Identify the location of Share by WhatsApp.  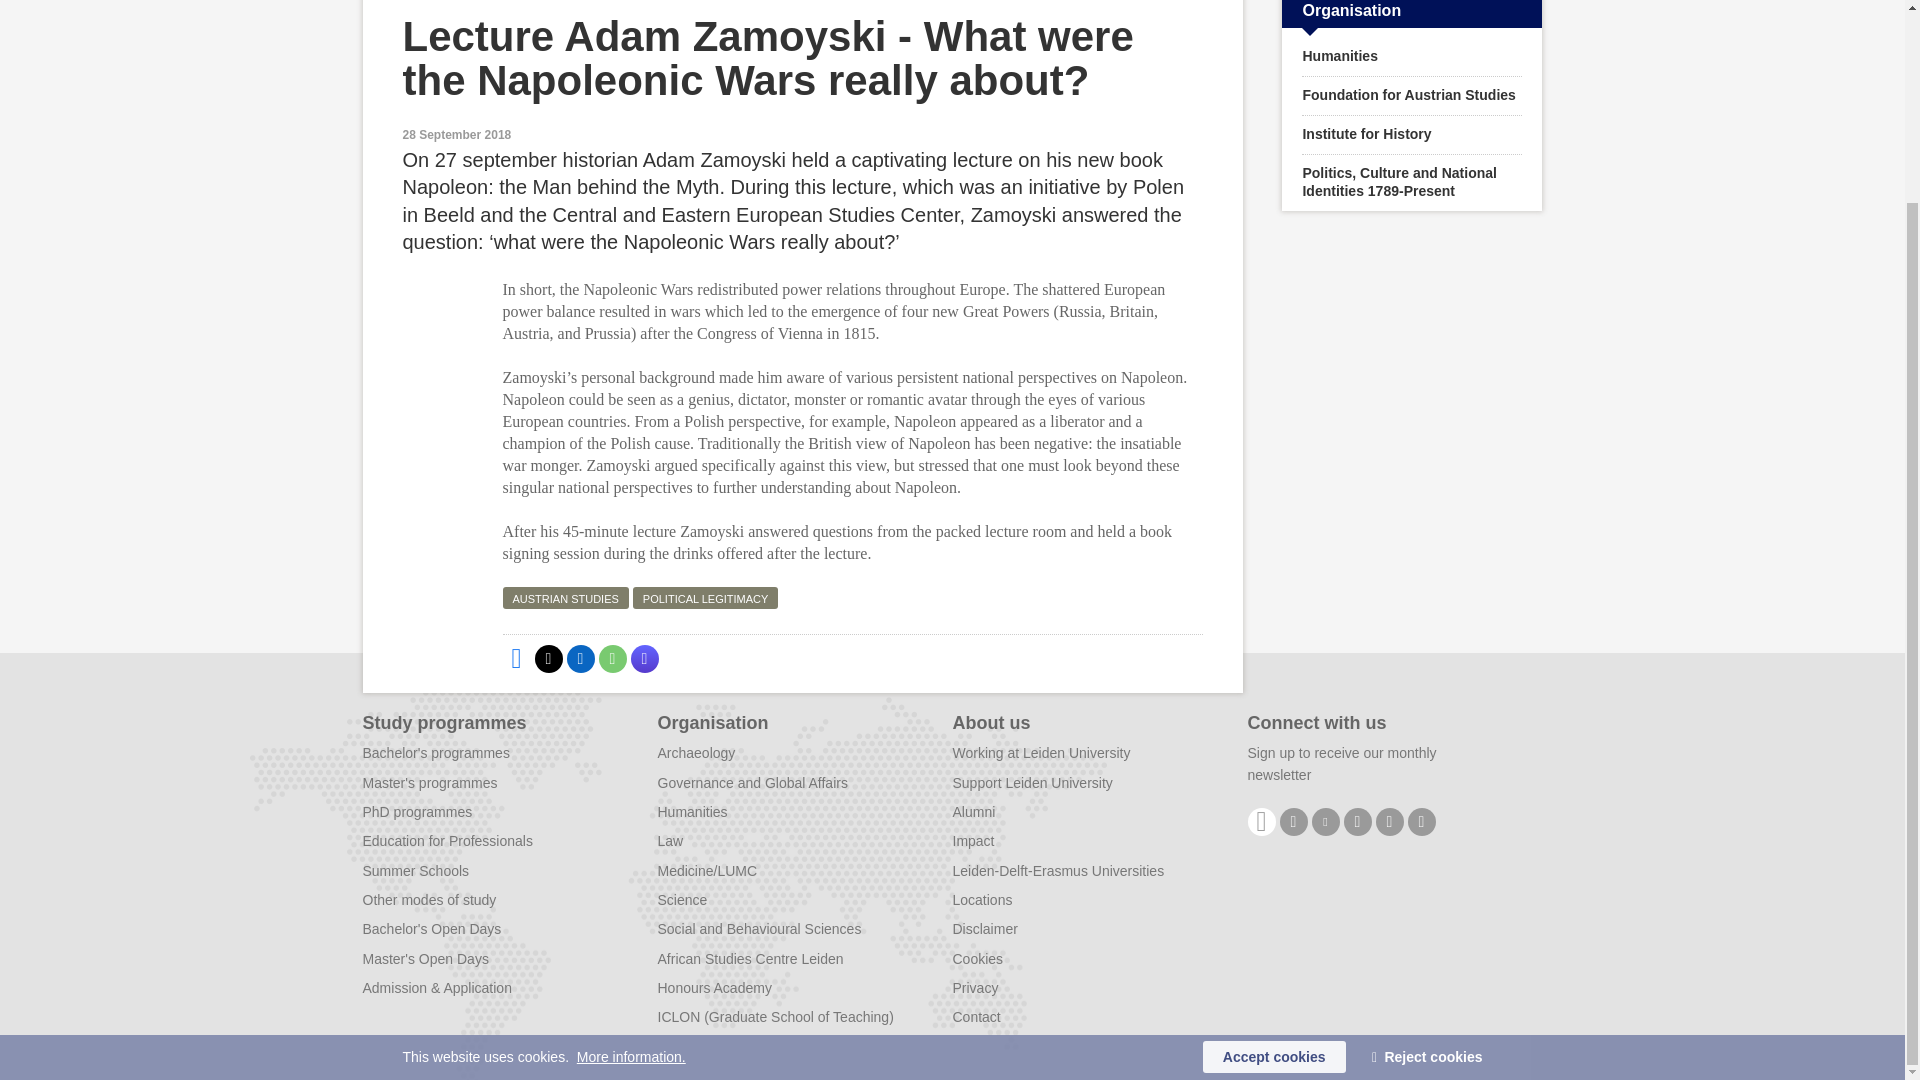
(611, 658).